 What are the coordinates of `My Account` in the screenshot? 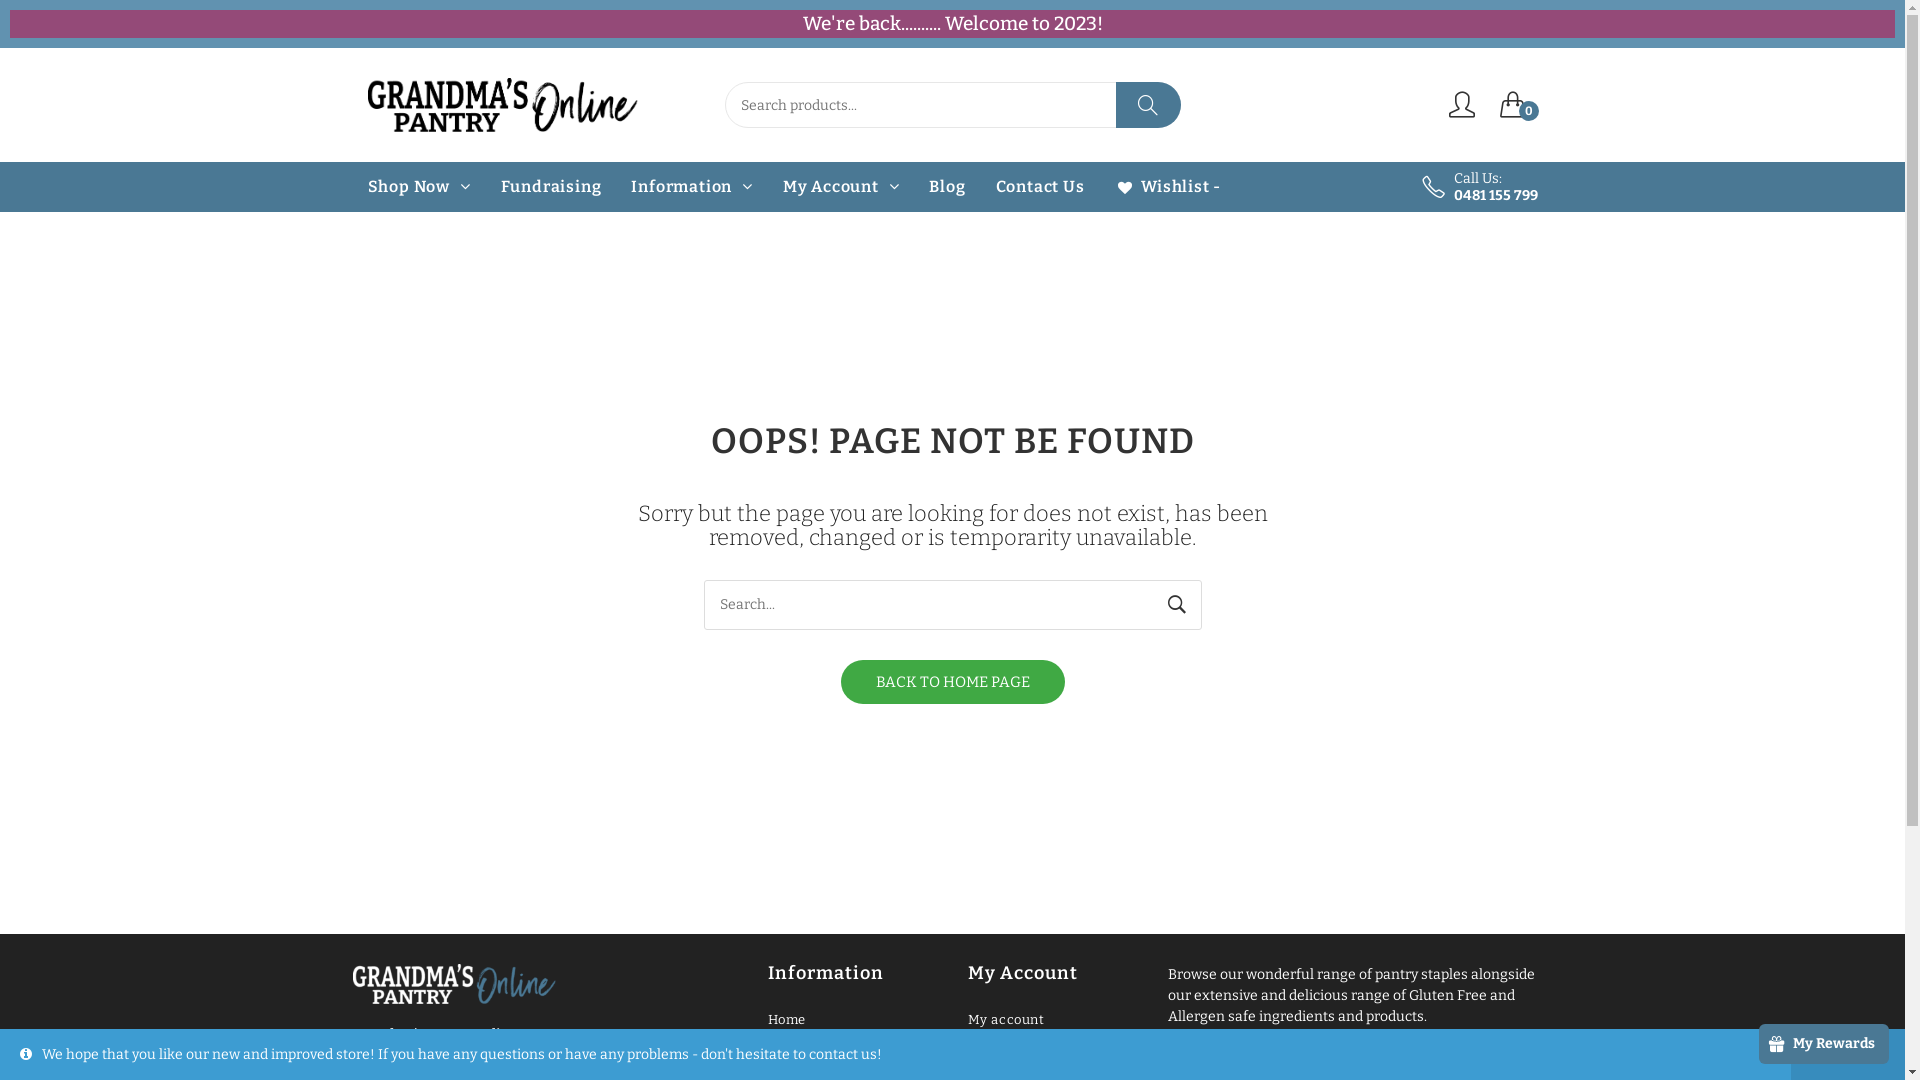 It's located at (842, 187).